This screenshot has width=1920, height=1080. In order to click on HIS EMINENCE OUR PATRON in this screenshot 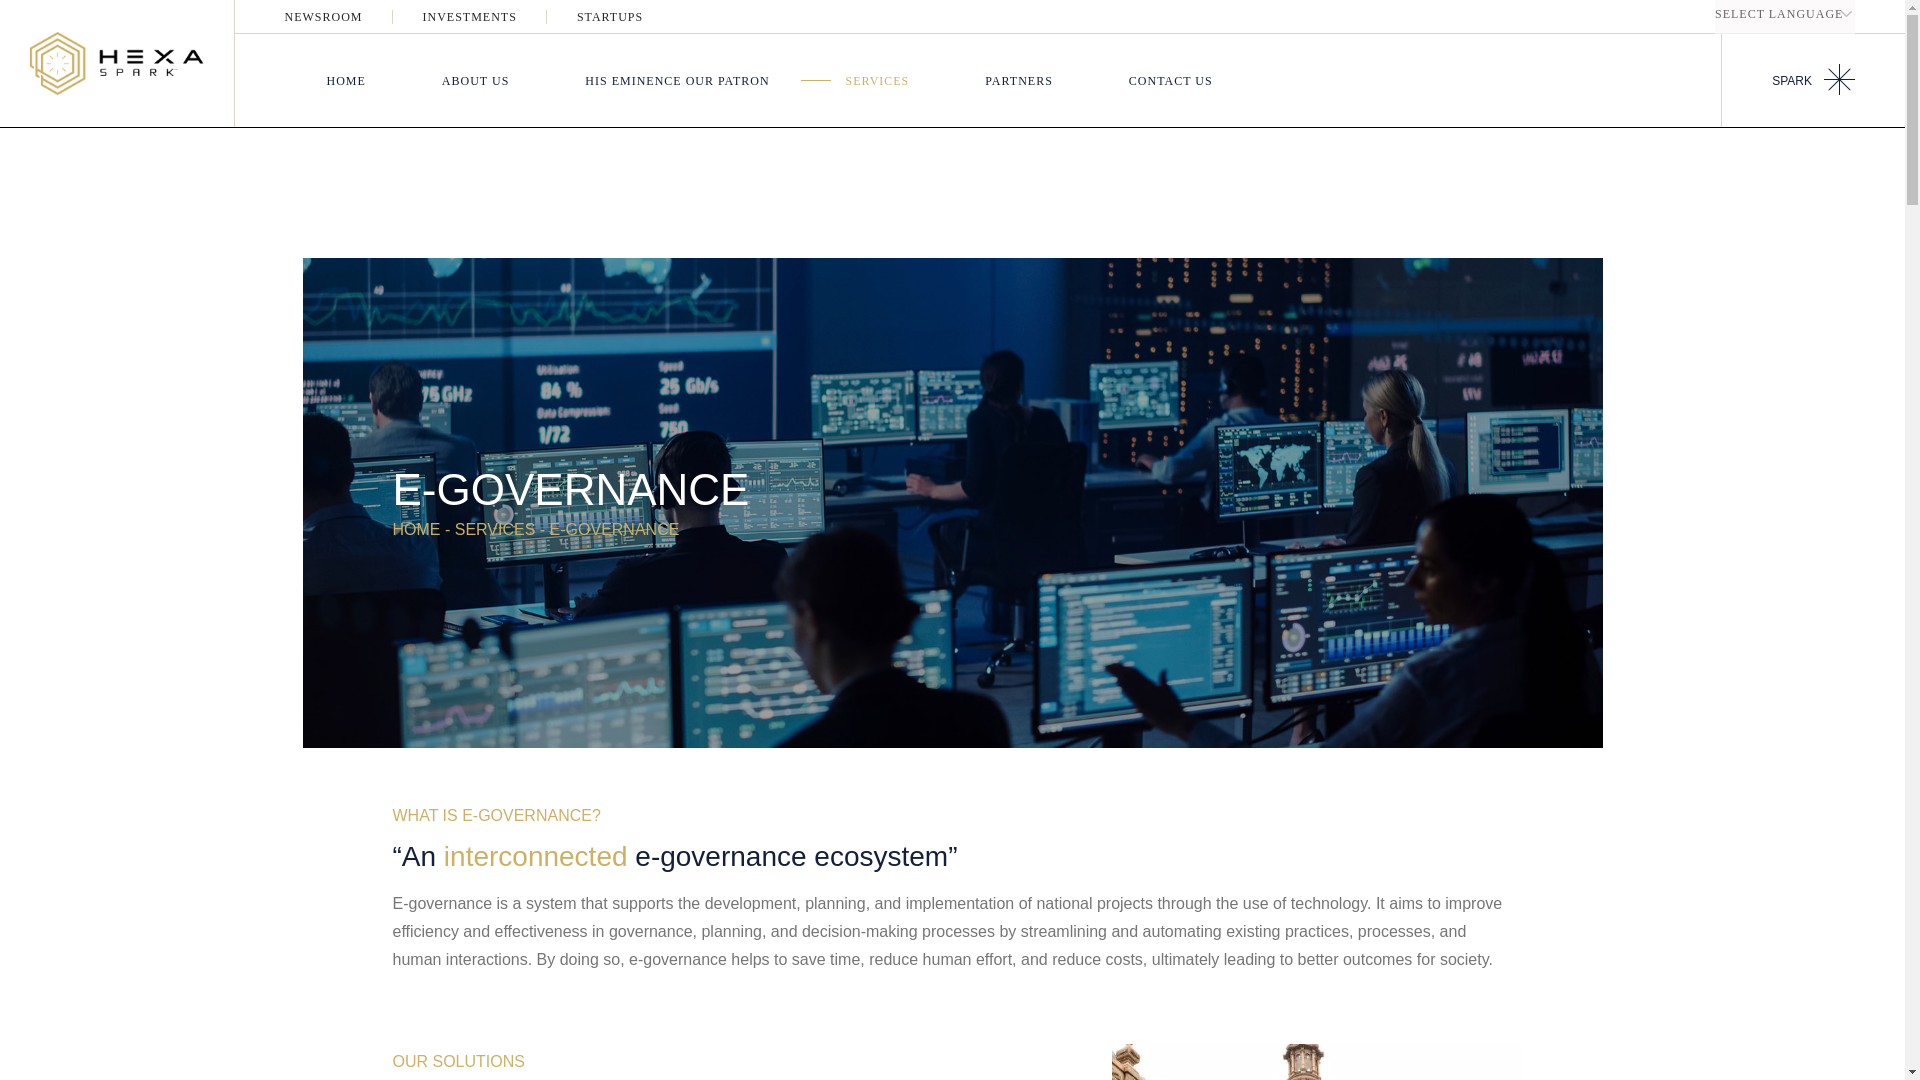, I will do `click(676, 80)`.